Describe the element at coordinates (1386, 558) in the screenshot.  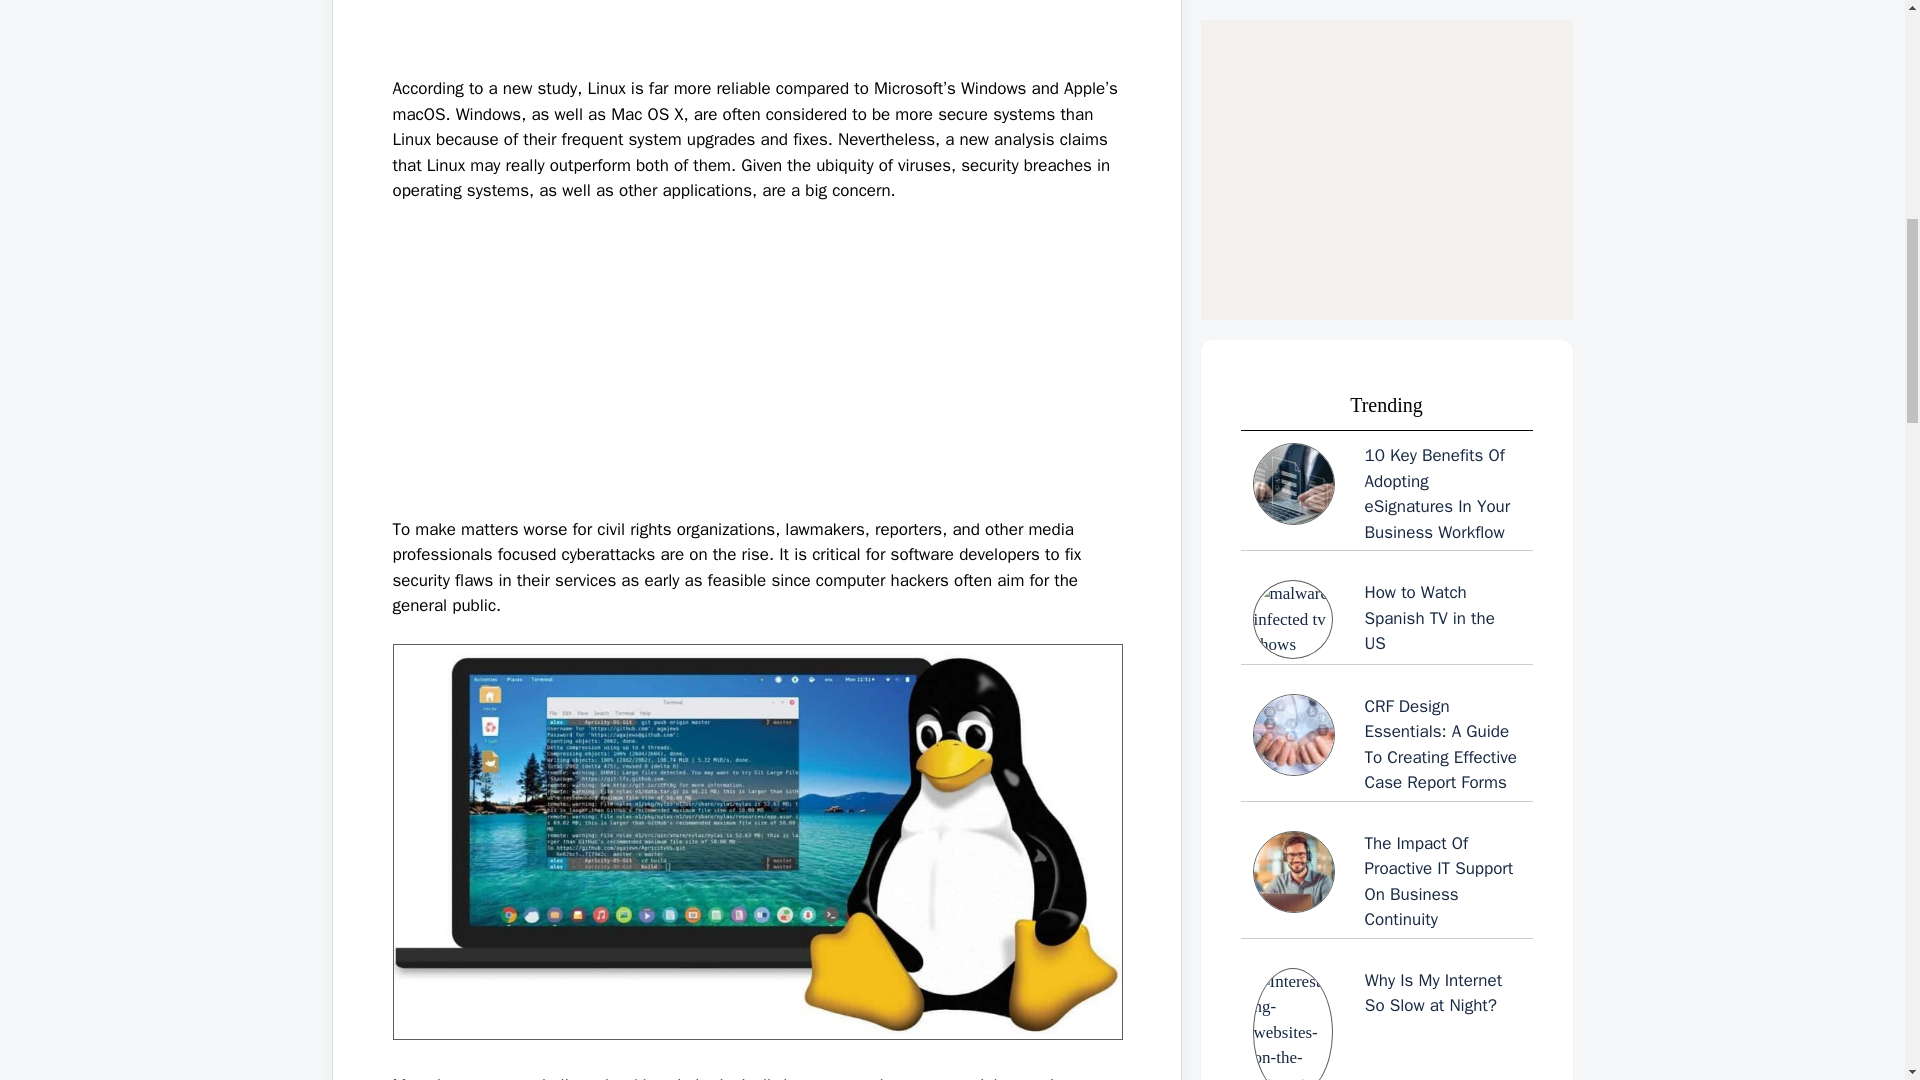
I see `The Role of Experience Platforms in Customer Interactions ` at that location.